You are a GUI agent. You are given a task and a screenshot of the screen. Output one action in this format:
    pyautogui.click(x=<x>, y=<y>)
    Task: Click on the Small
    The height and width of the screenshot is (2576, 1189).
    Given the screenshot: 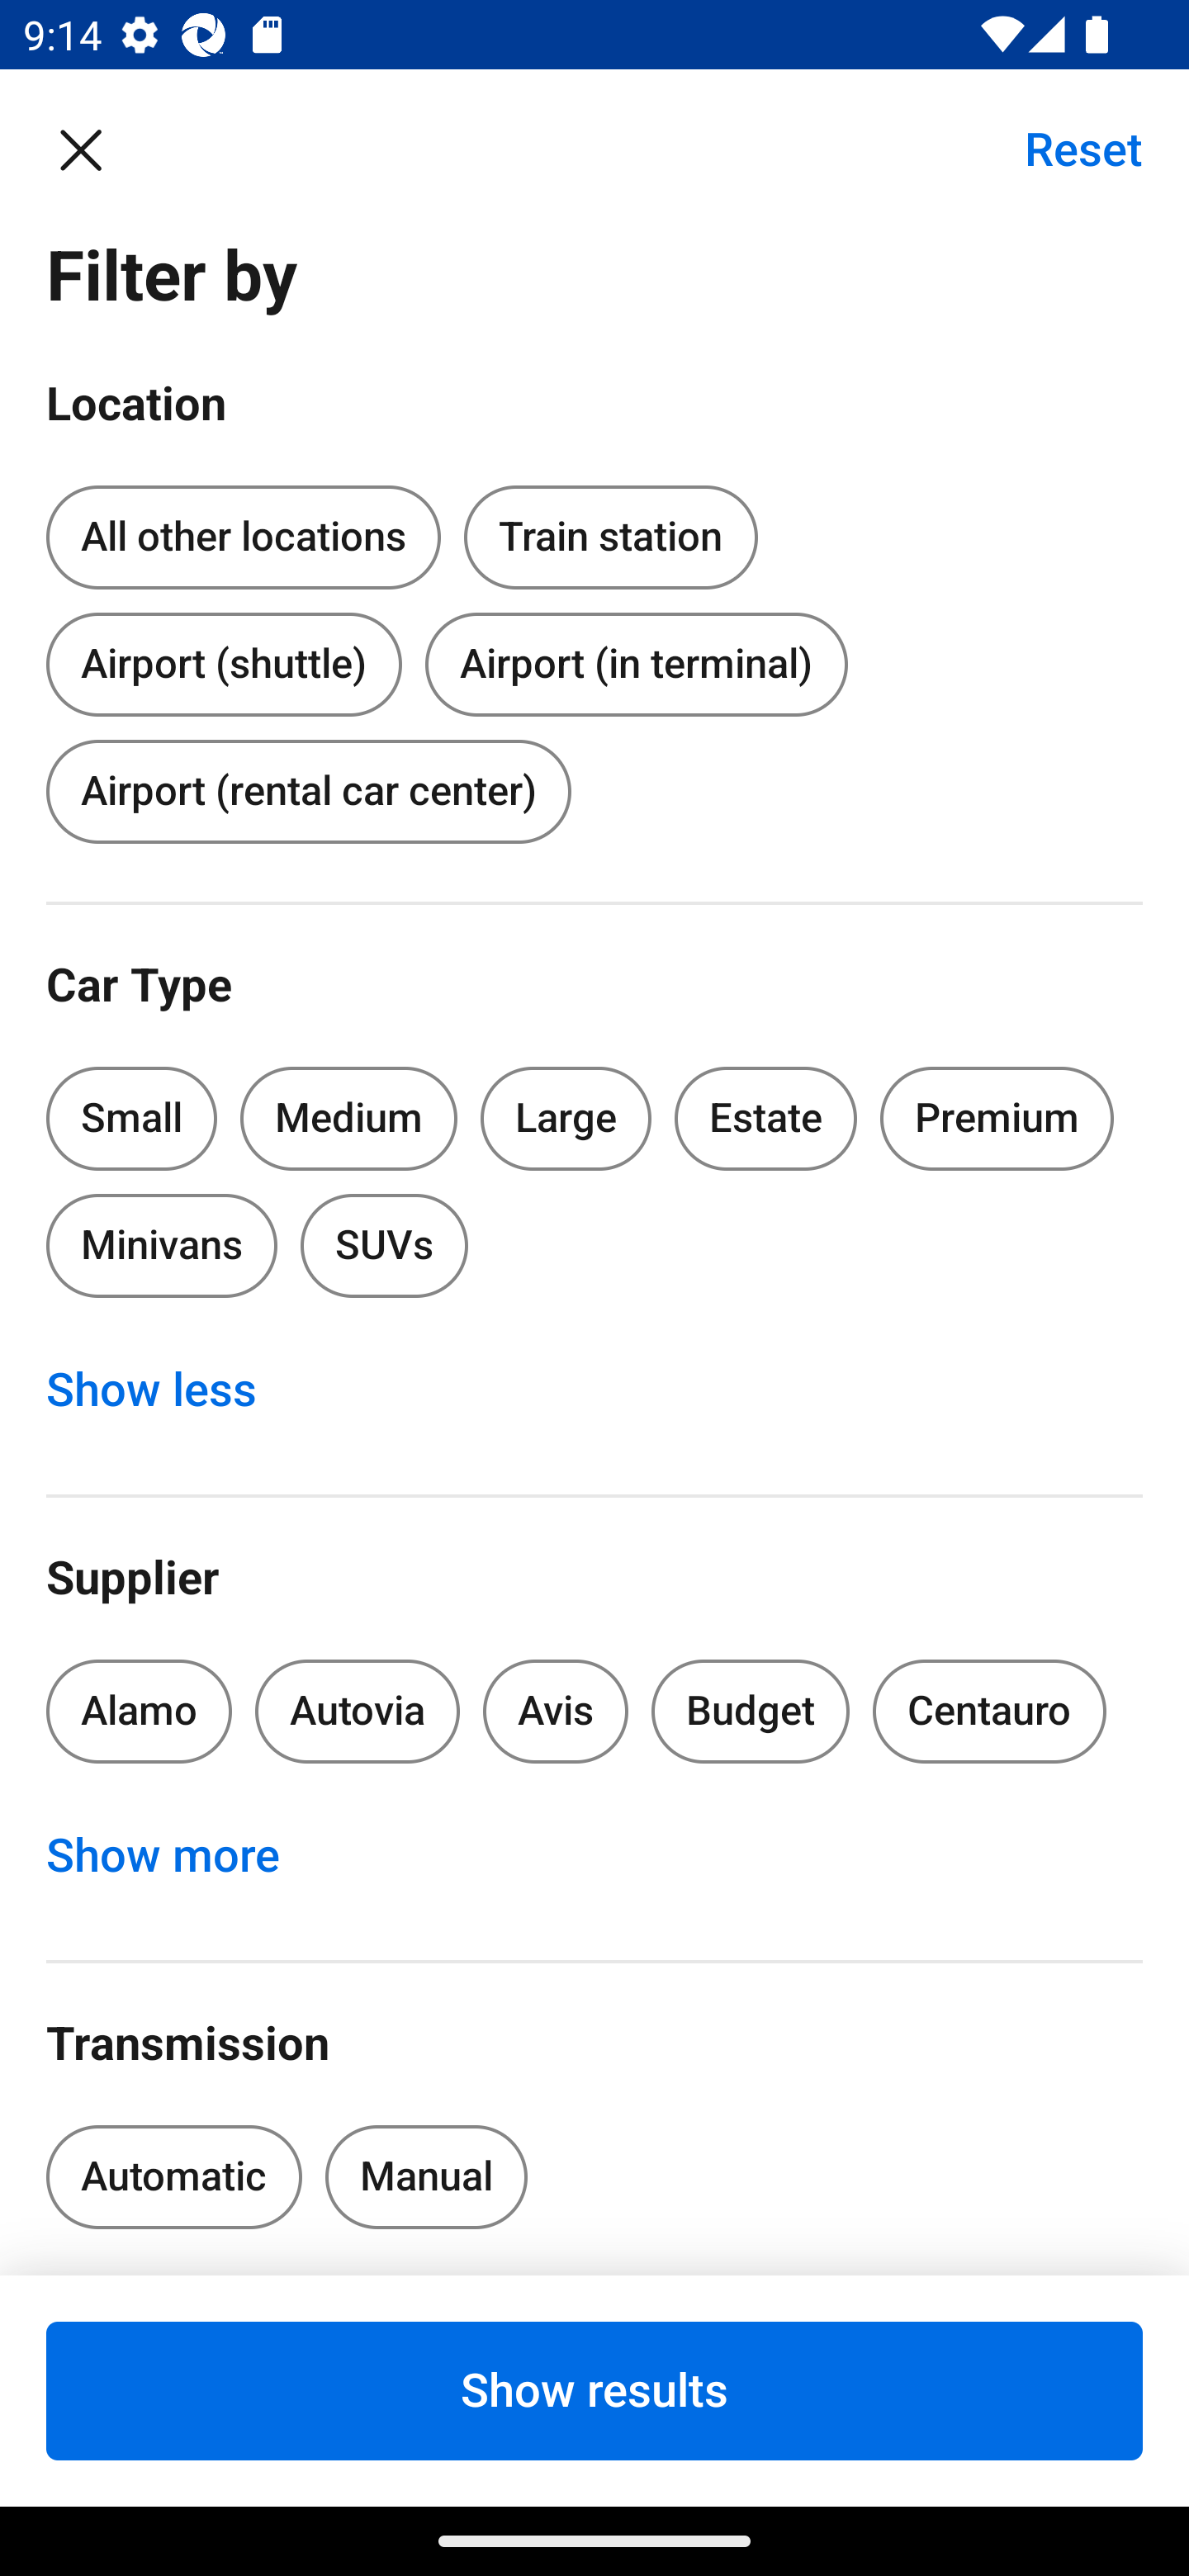 What is the action you would take?
    pyautogui.click(x=132, y=1118)
    